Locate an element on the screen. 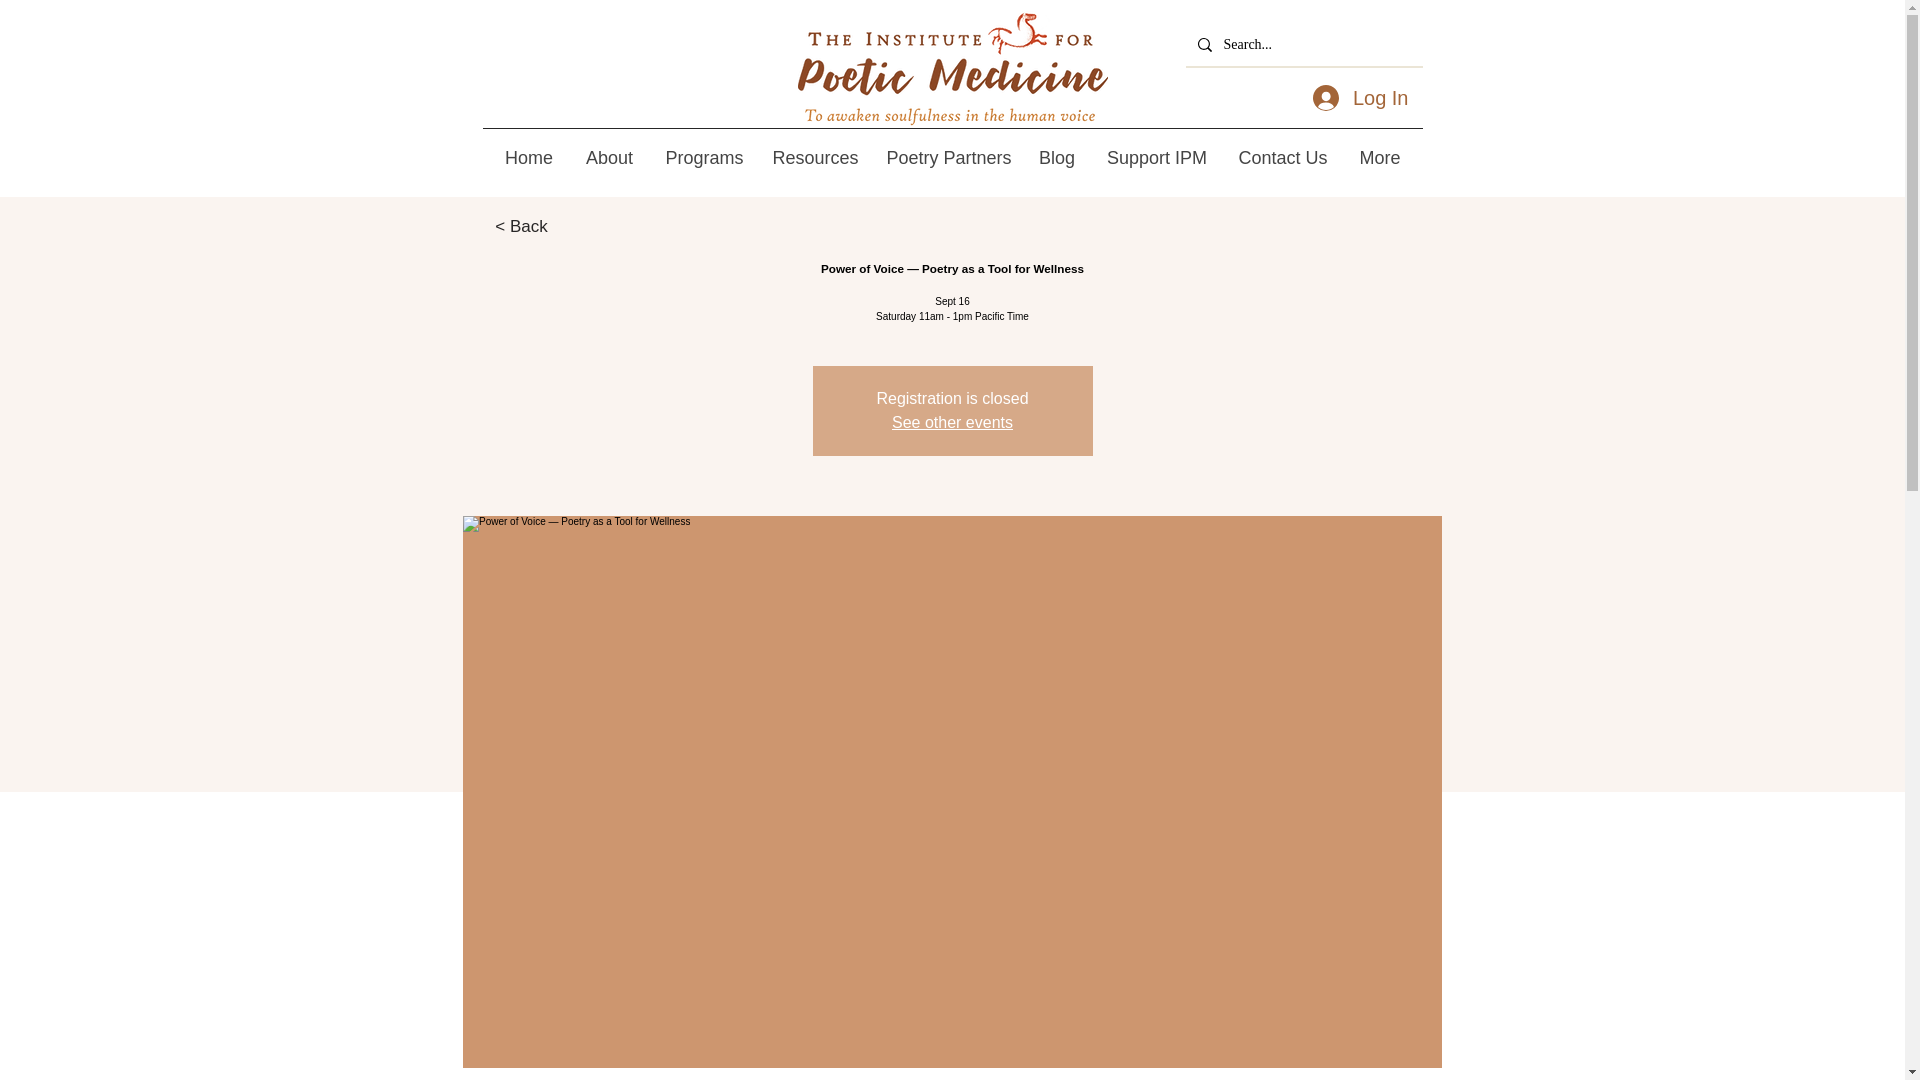 The width and height of the screenshot is (1920, 1080). About is located at coordinates (608, 157).